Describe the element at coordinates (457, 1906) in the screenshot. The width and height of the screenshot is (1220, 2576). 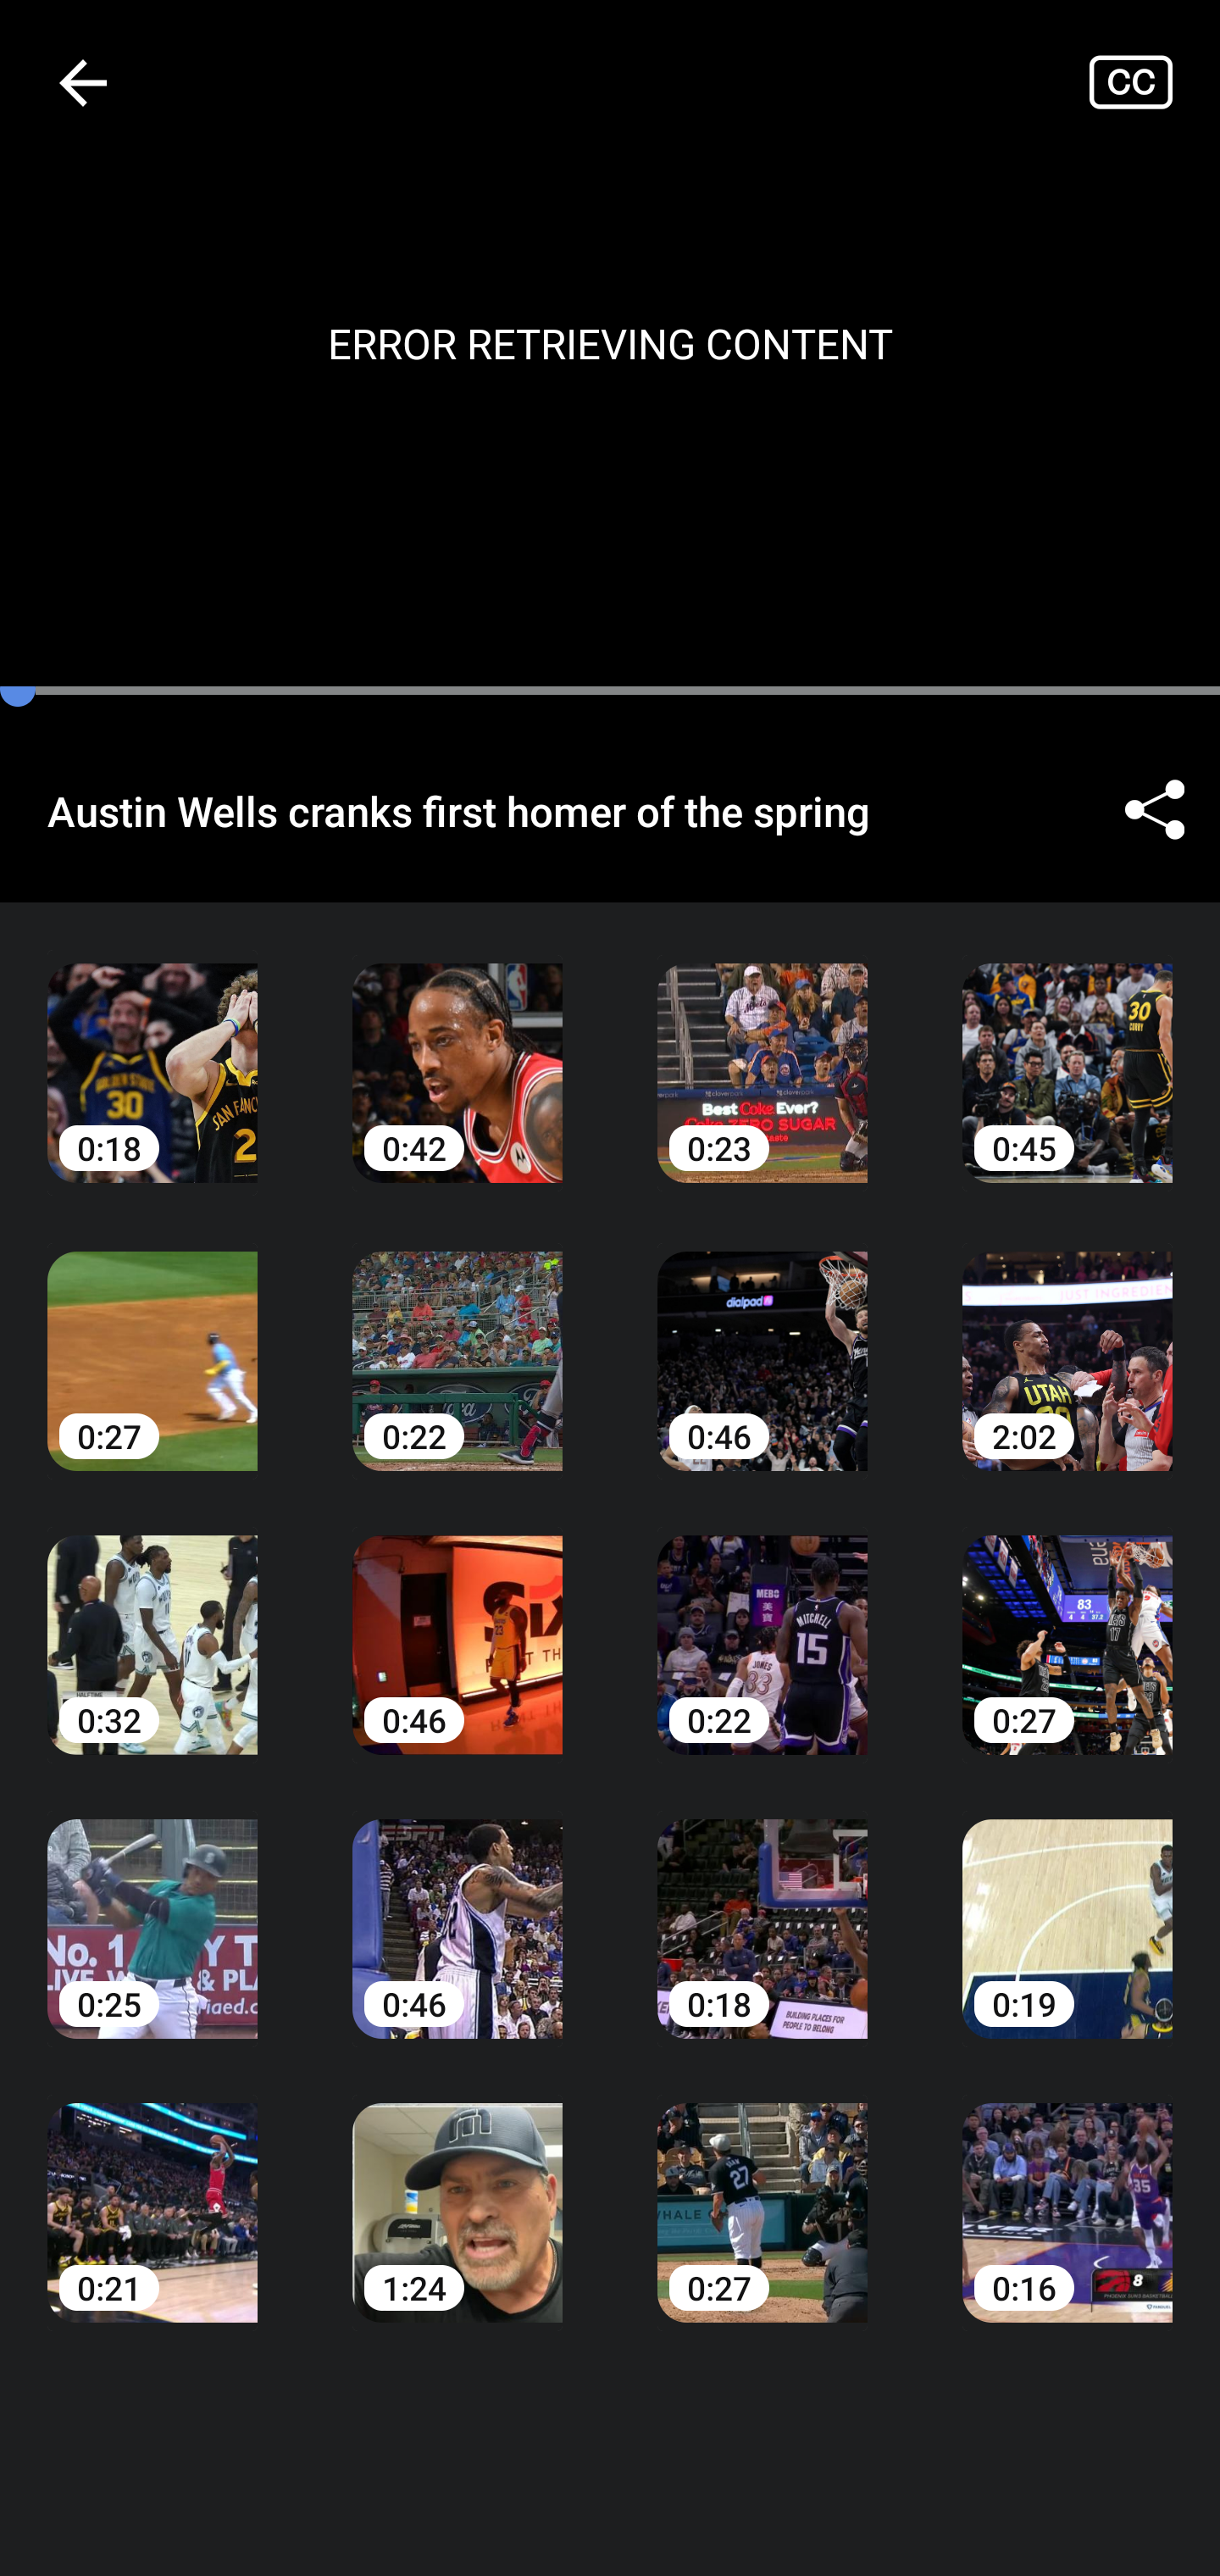
I see `0:46` at that location.